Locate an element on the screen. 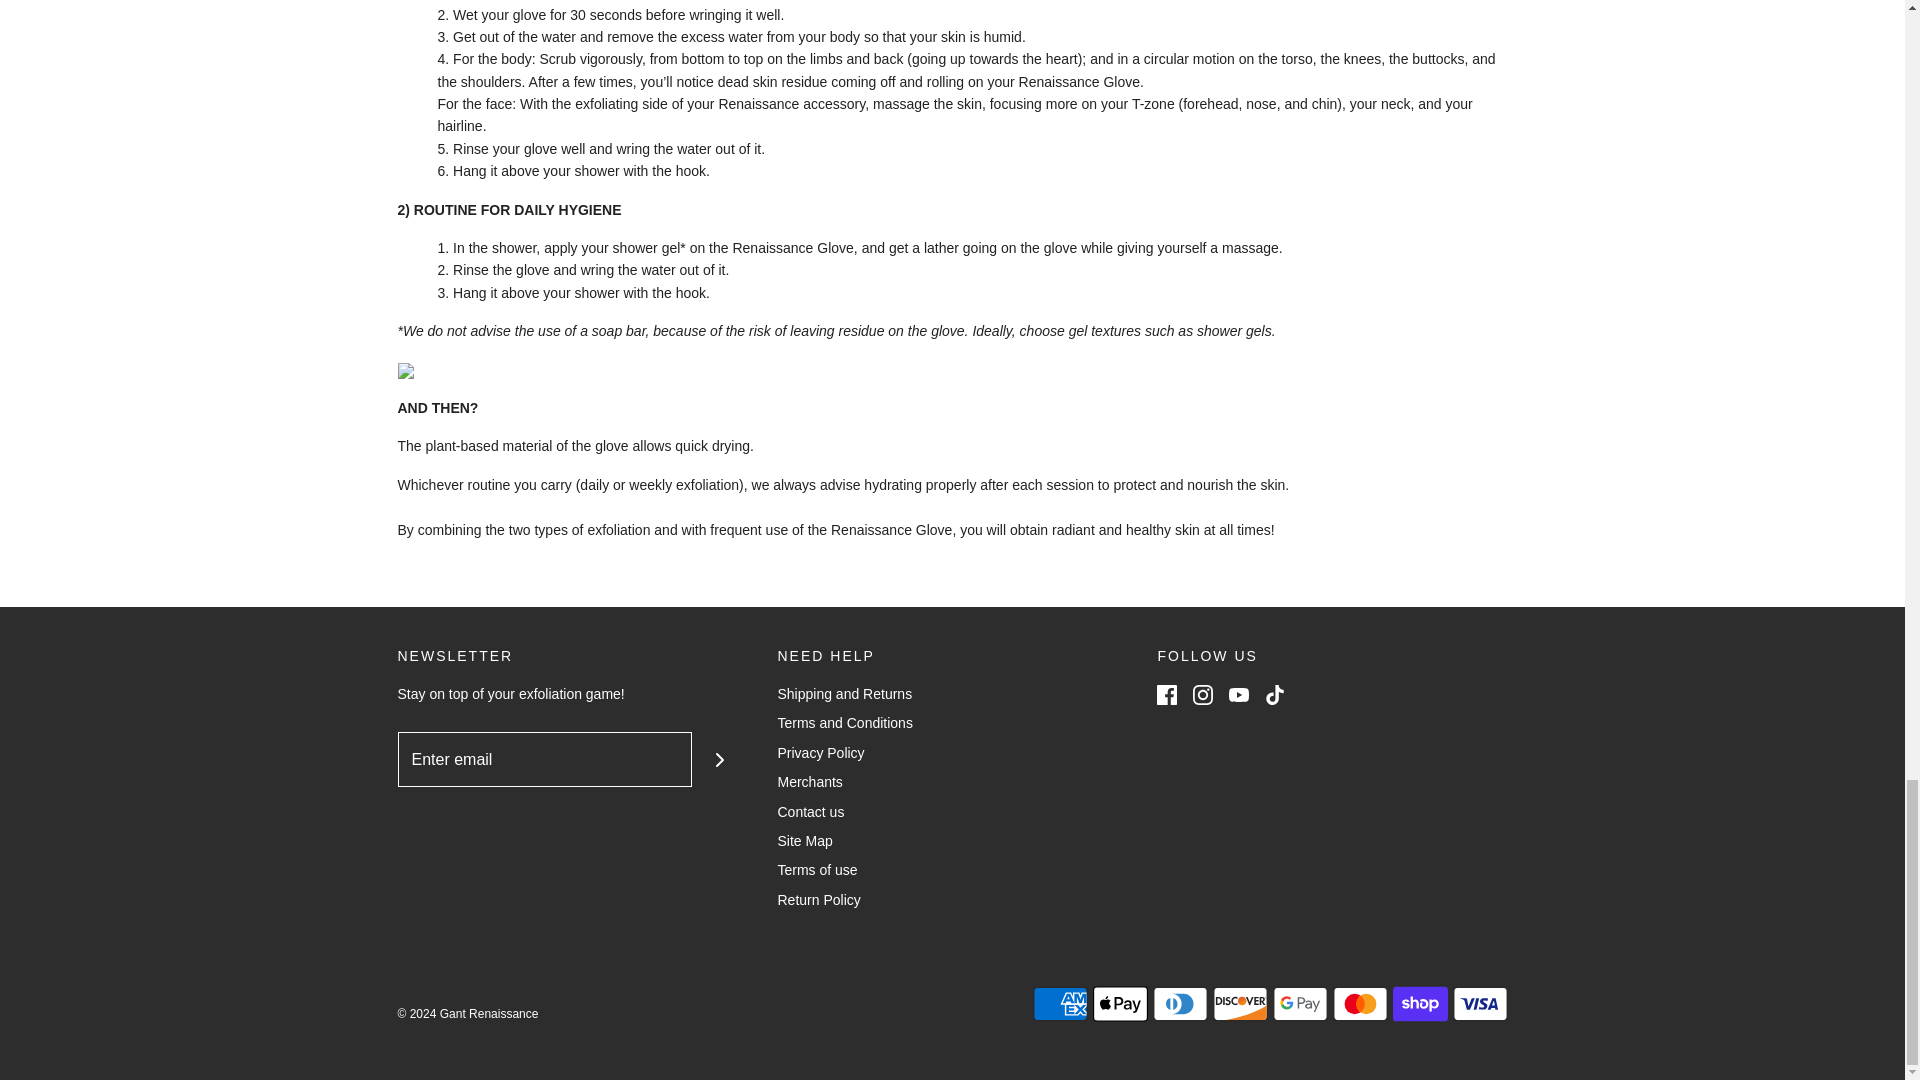 The image size is (1920, 1080). Visa is located at coordinates (1479, 1003).